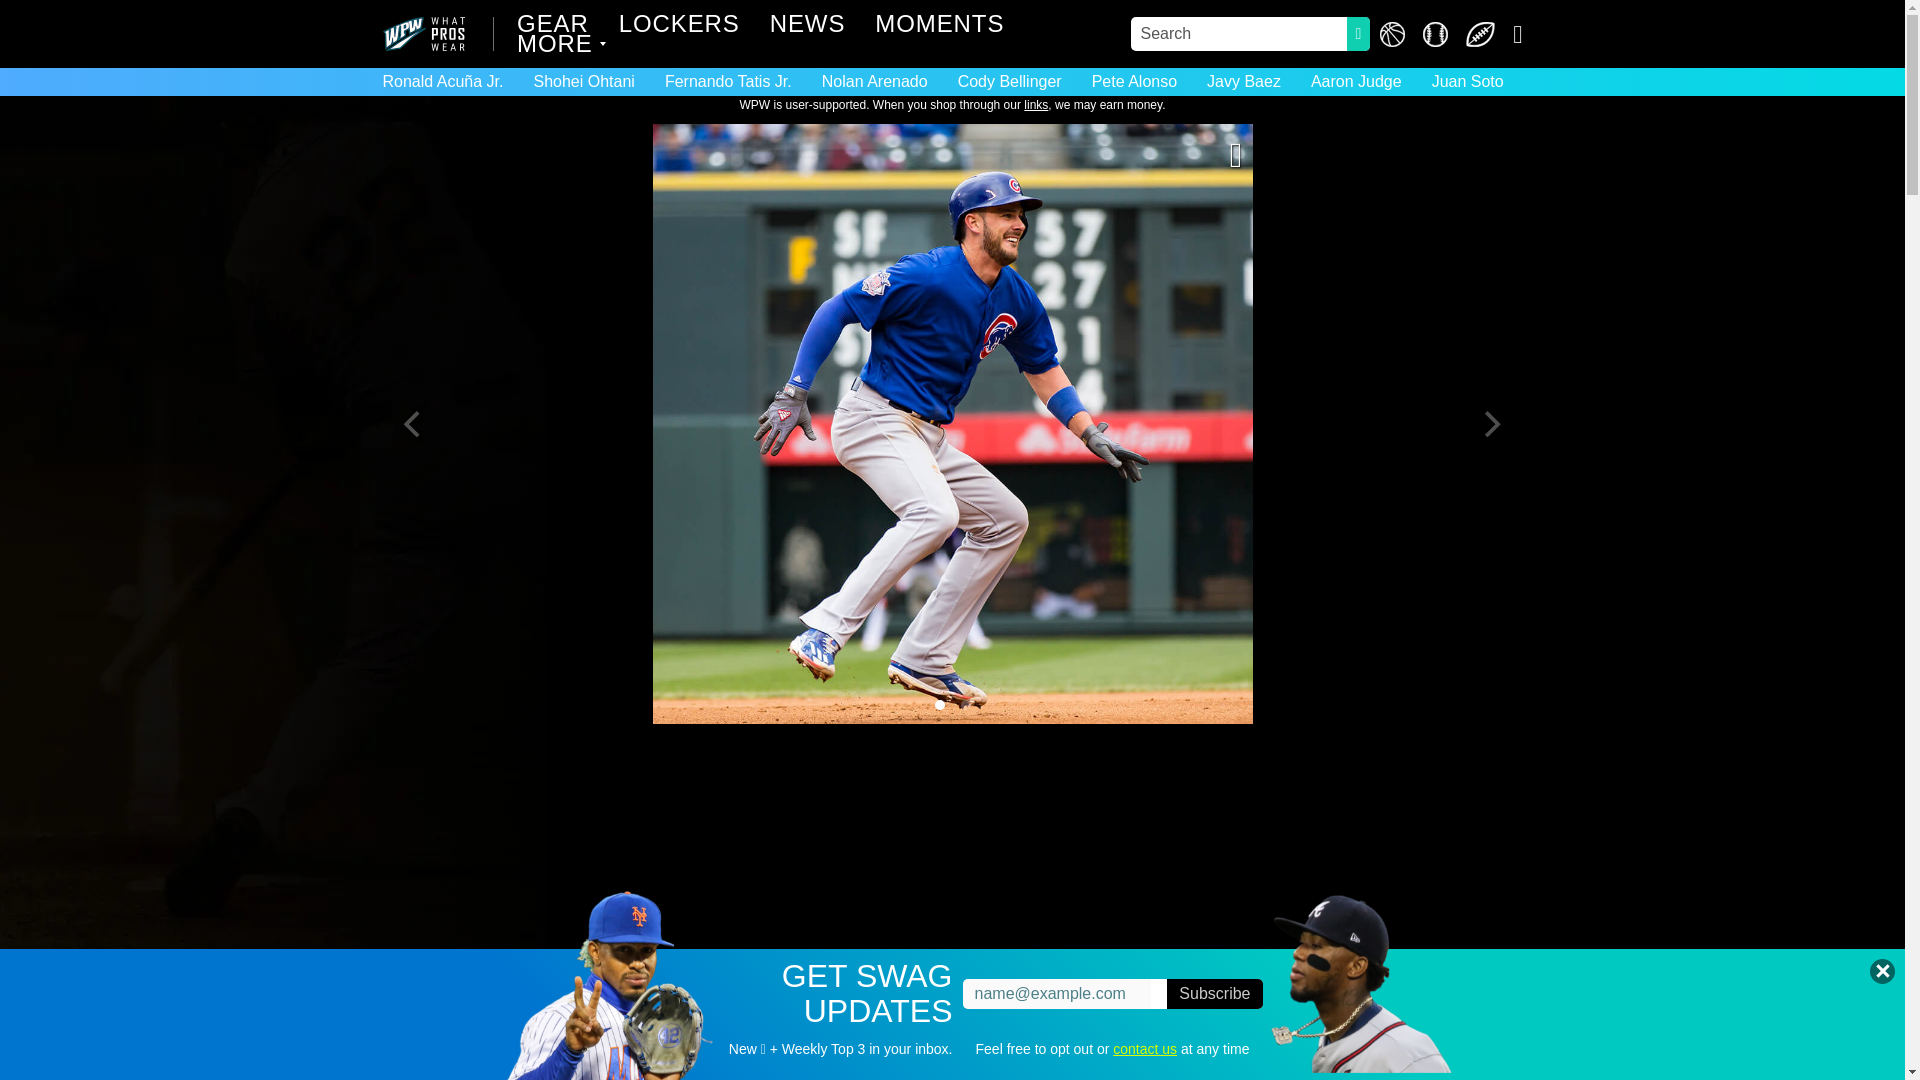 The height and width of the screenshot is (1080, 1920). I want to click on NEWS, so click(808, 26).